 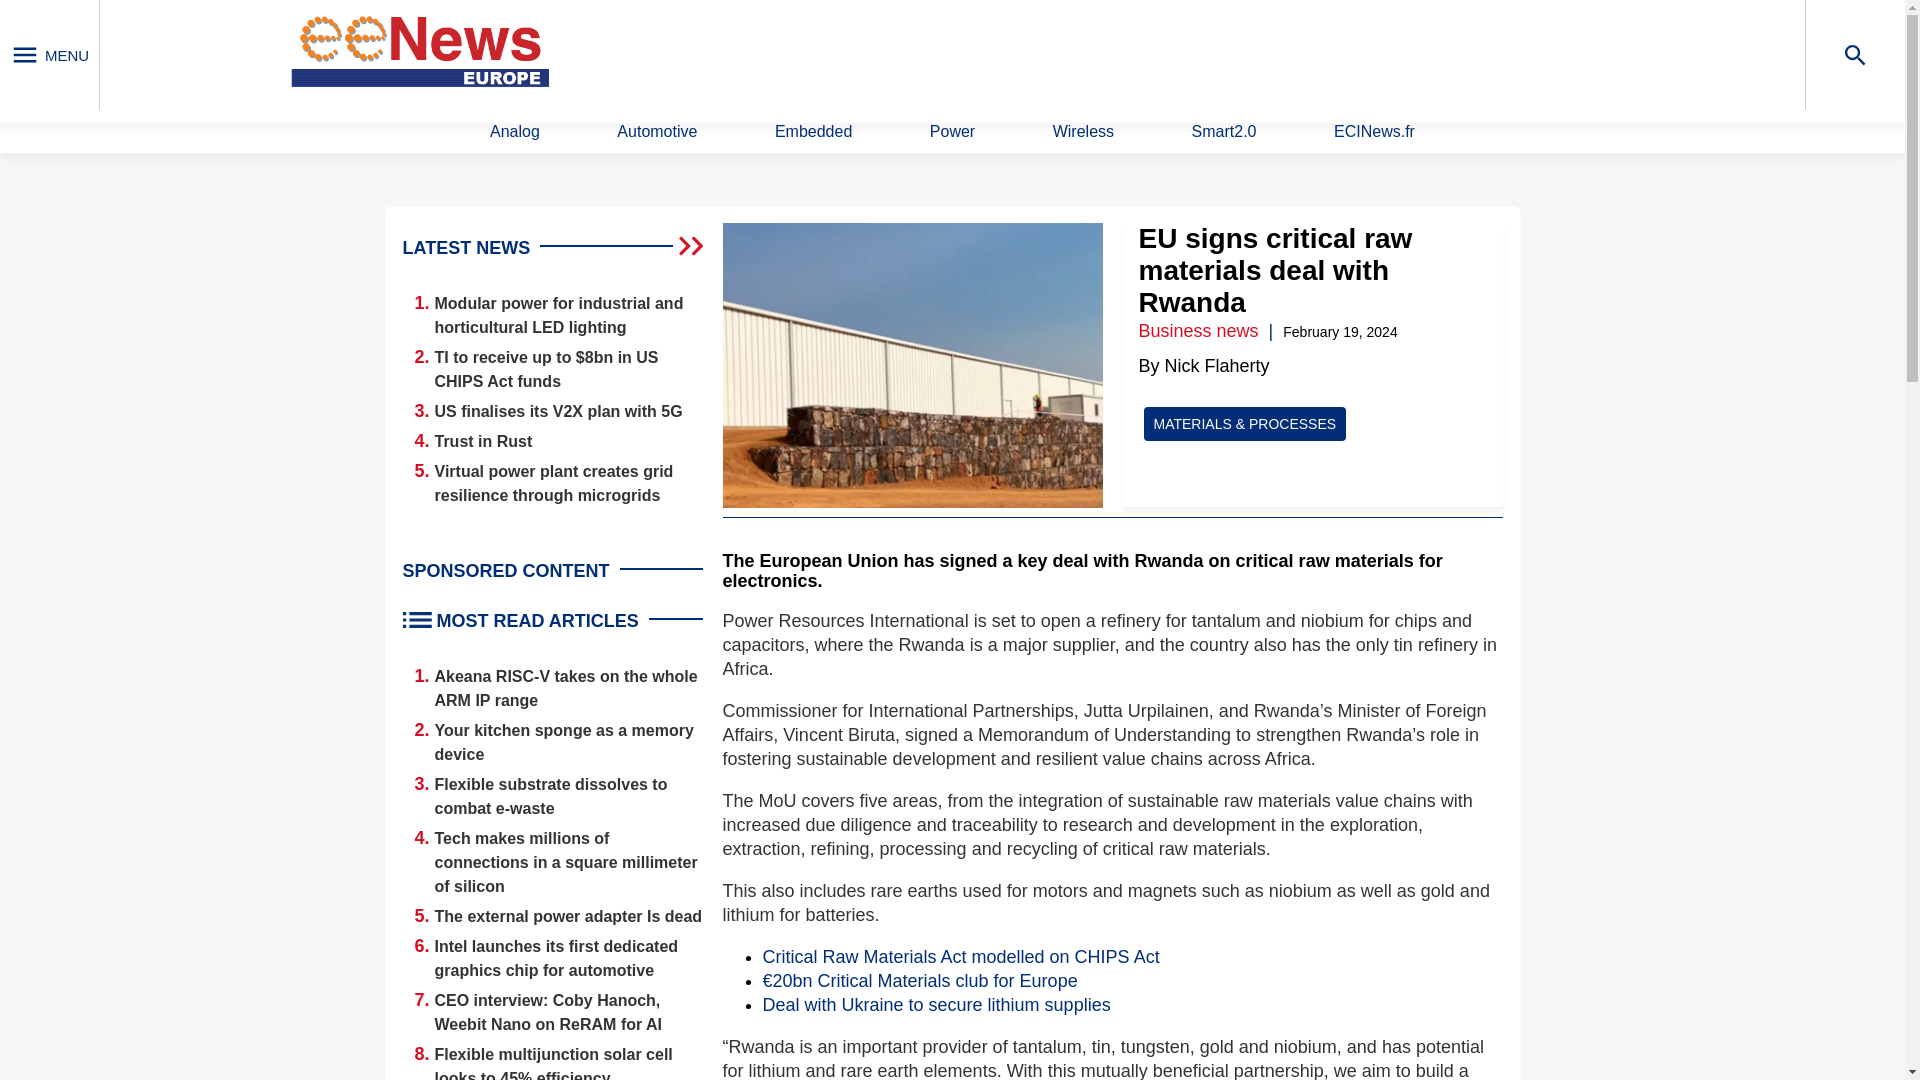 I want to click on Embedded, so click(x=814, y=132).